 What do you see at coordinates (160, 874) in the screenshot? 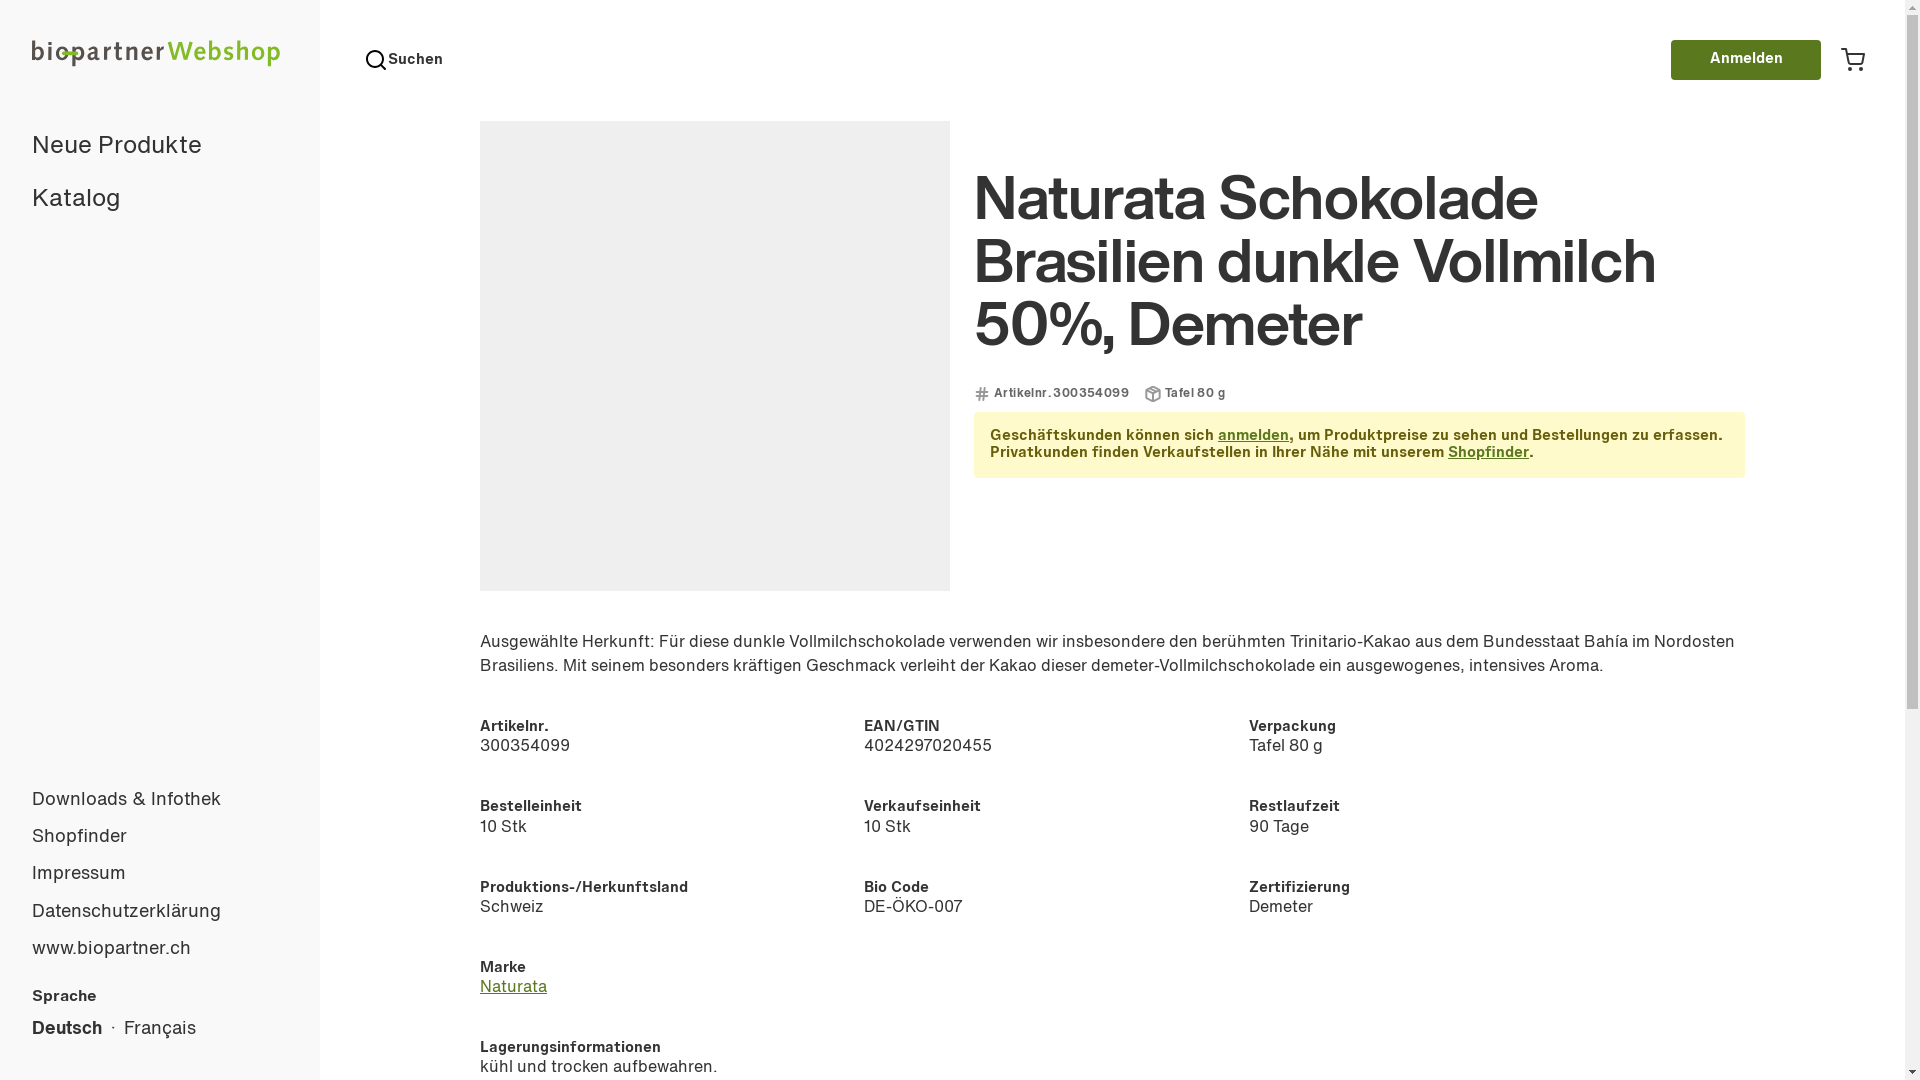
I see `Impressum` at bounding box center [160, 874].